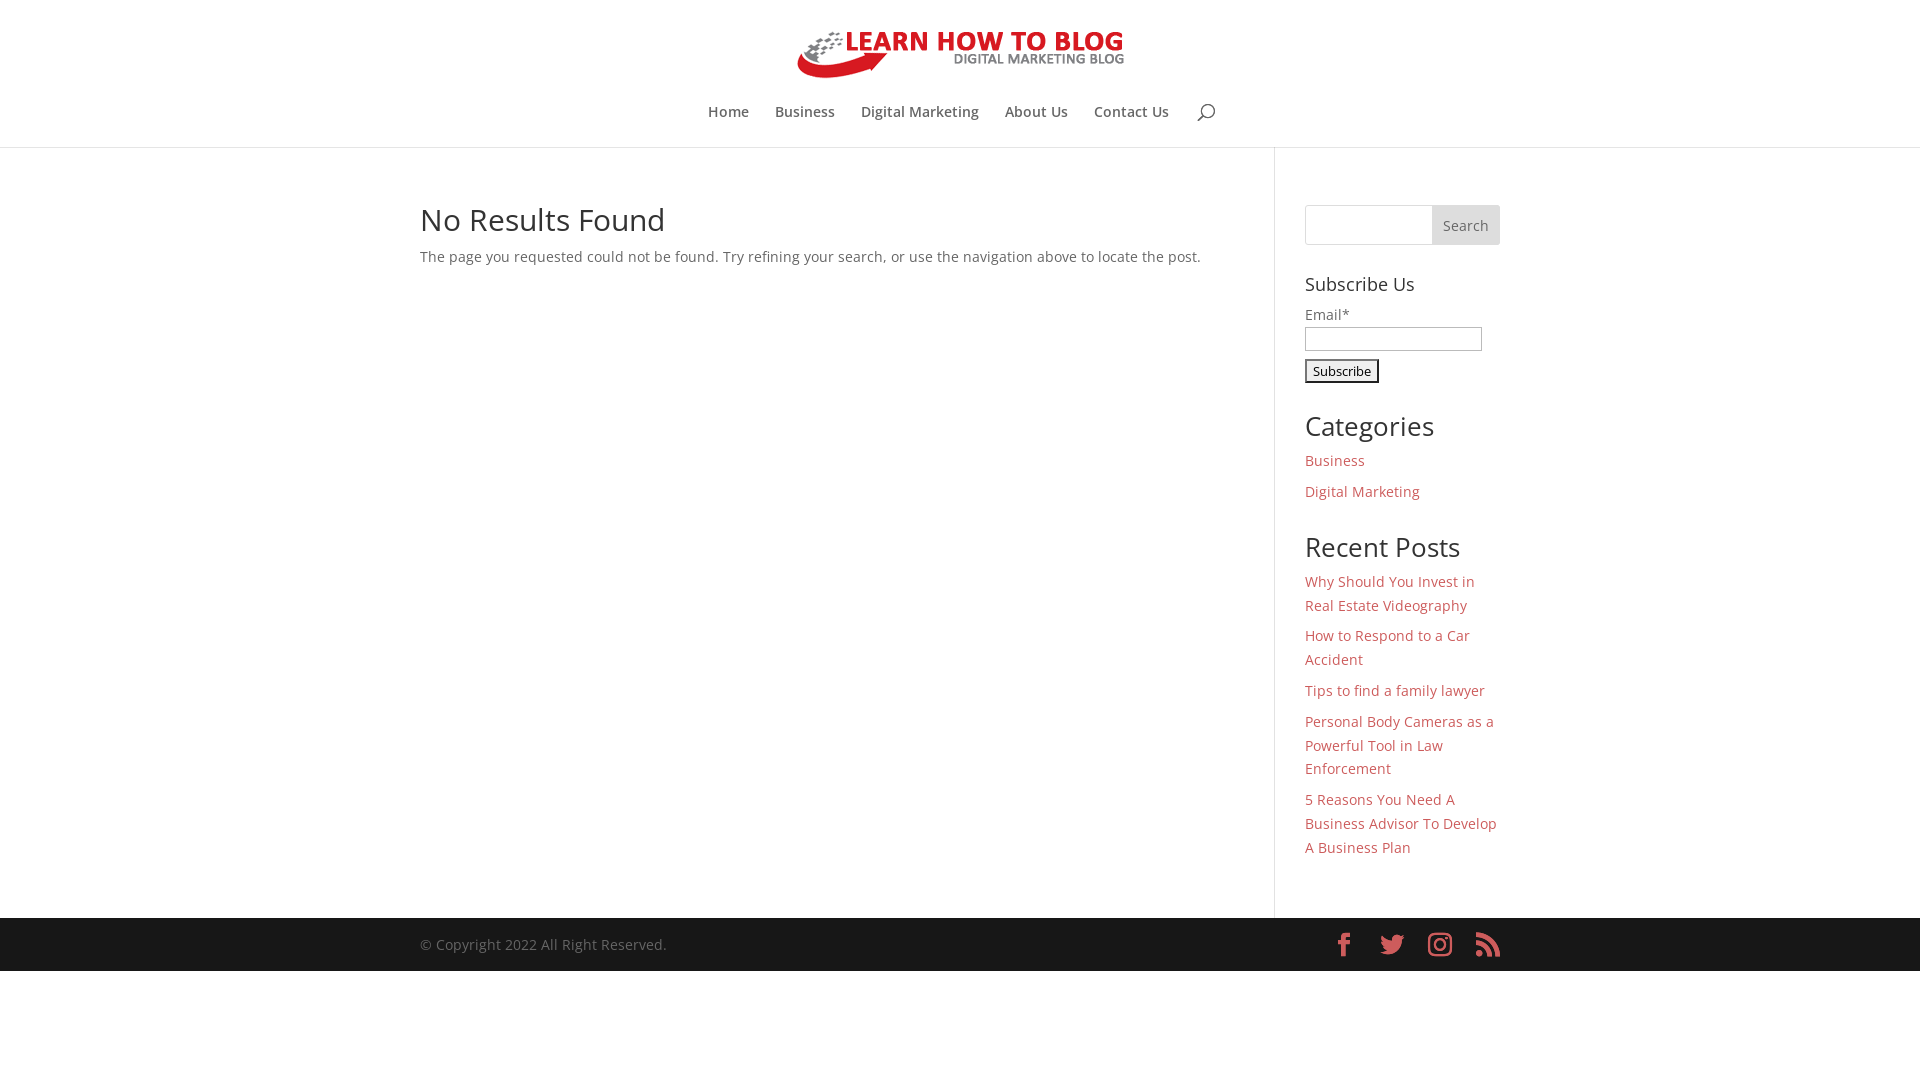  Describe the element at coordinates (1362, 492) in the screenshot. I see `Digital Marketing` at that location.